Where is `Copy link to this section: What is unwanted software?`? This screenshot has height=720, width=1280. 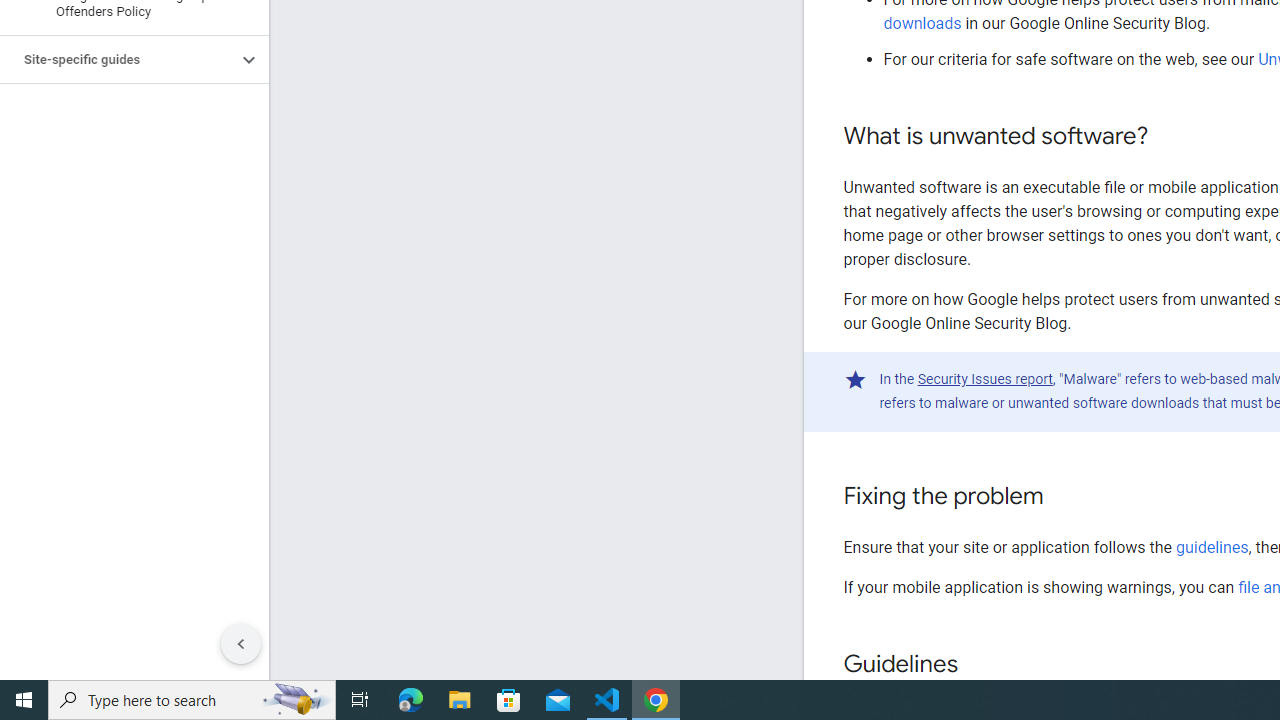 Copy link to this section: What is unwanted software? is located at coordinates (1168, 137).